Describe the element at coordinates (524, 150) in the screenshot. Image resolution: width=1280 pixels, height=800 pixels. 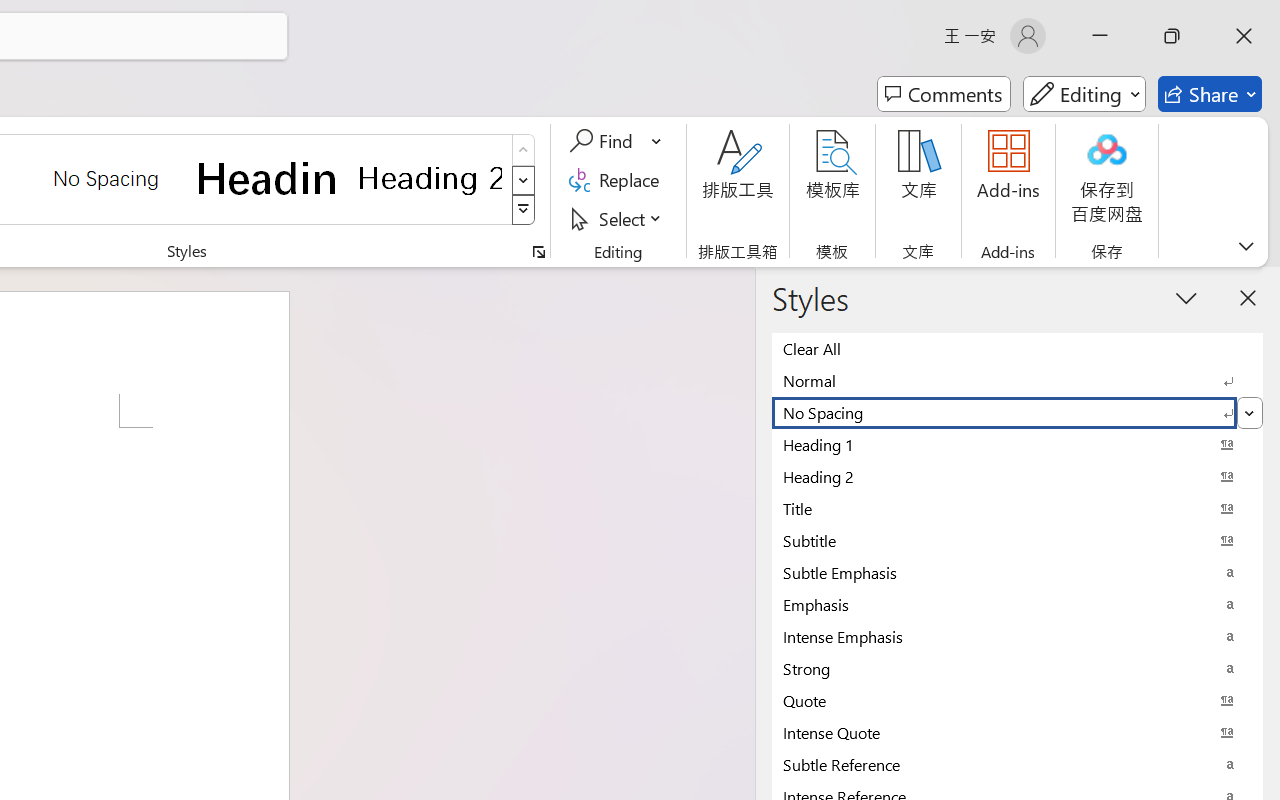
I see `Row up` at that location.